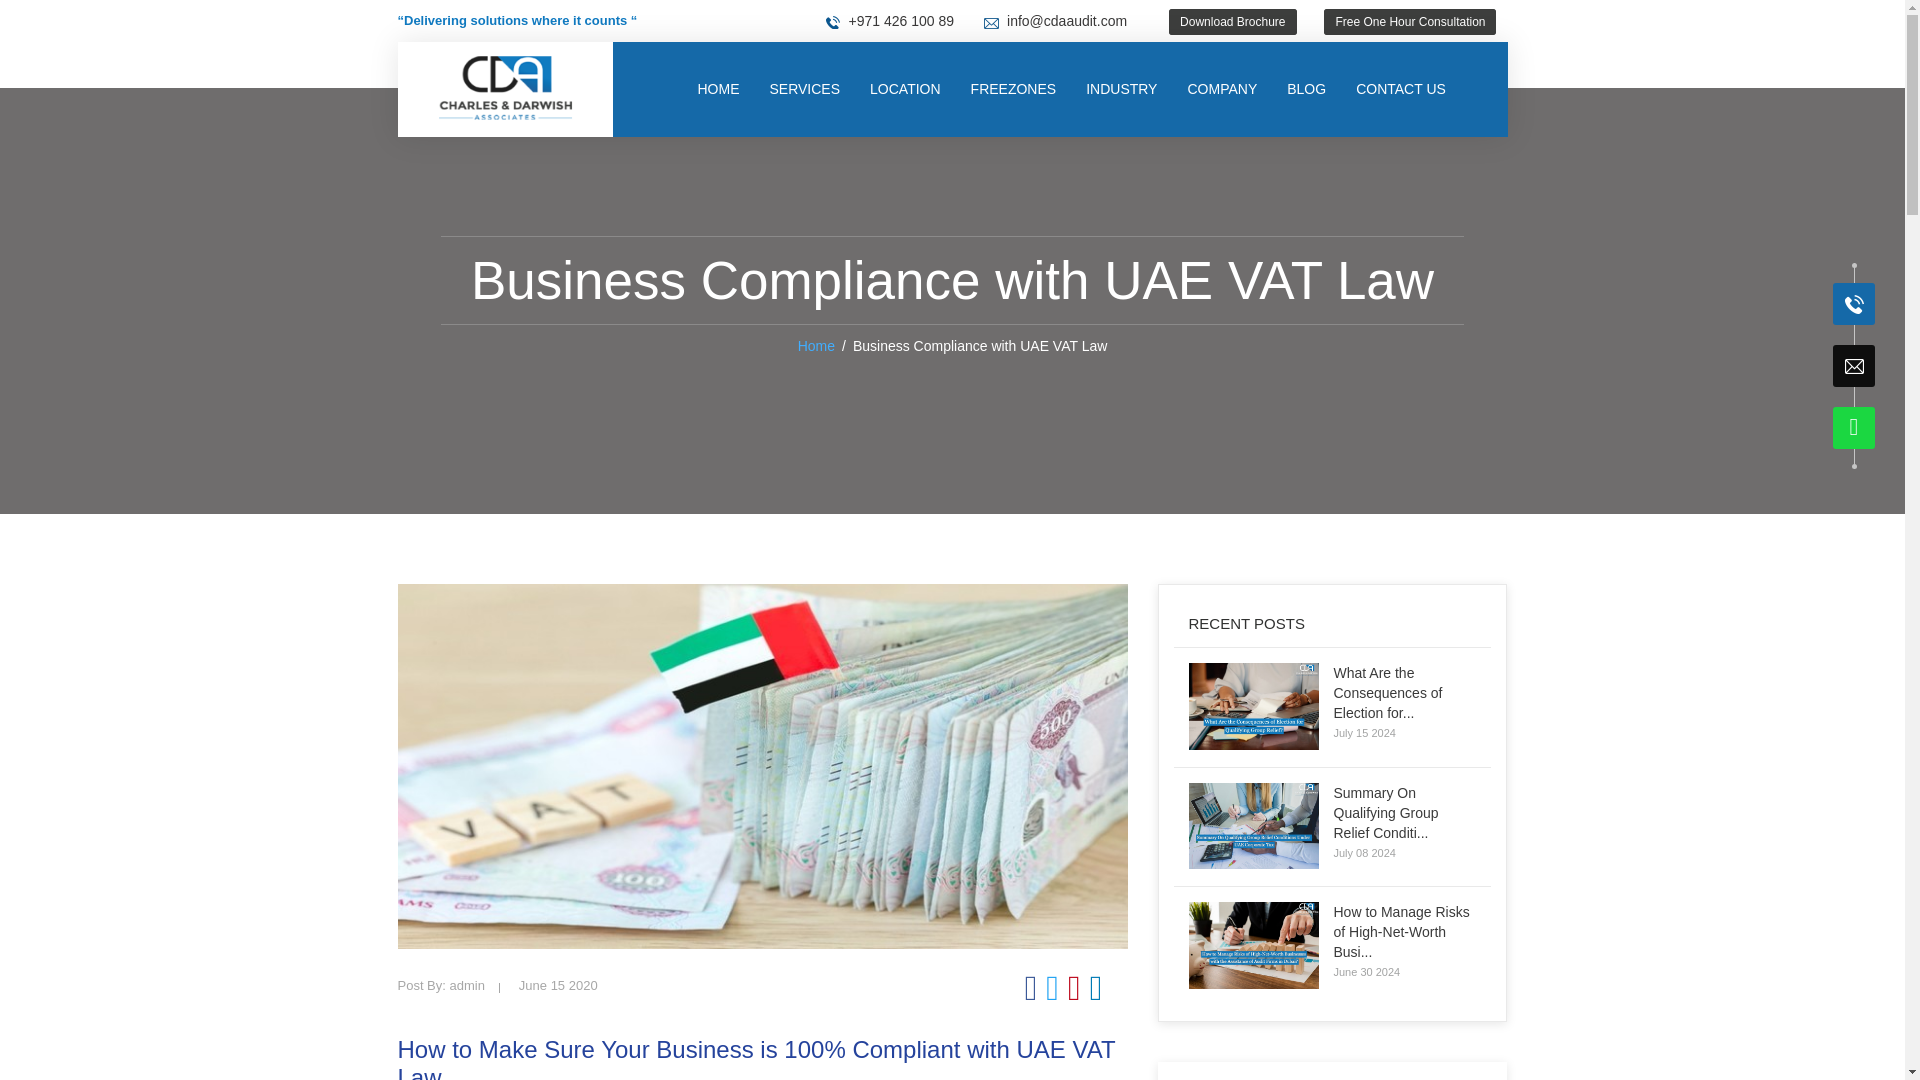 The image size is (1920, 1080). I want to click on Free One Hour Consultation, so click(1409, 21).